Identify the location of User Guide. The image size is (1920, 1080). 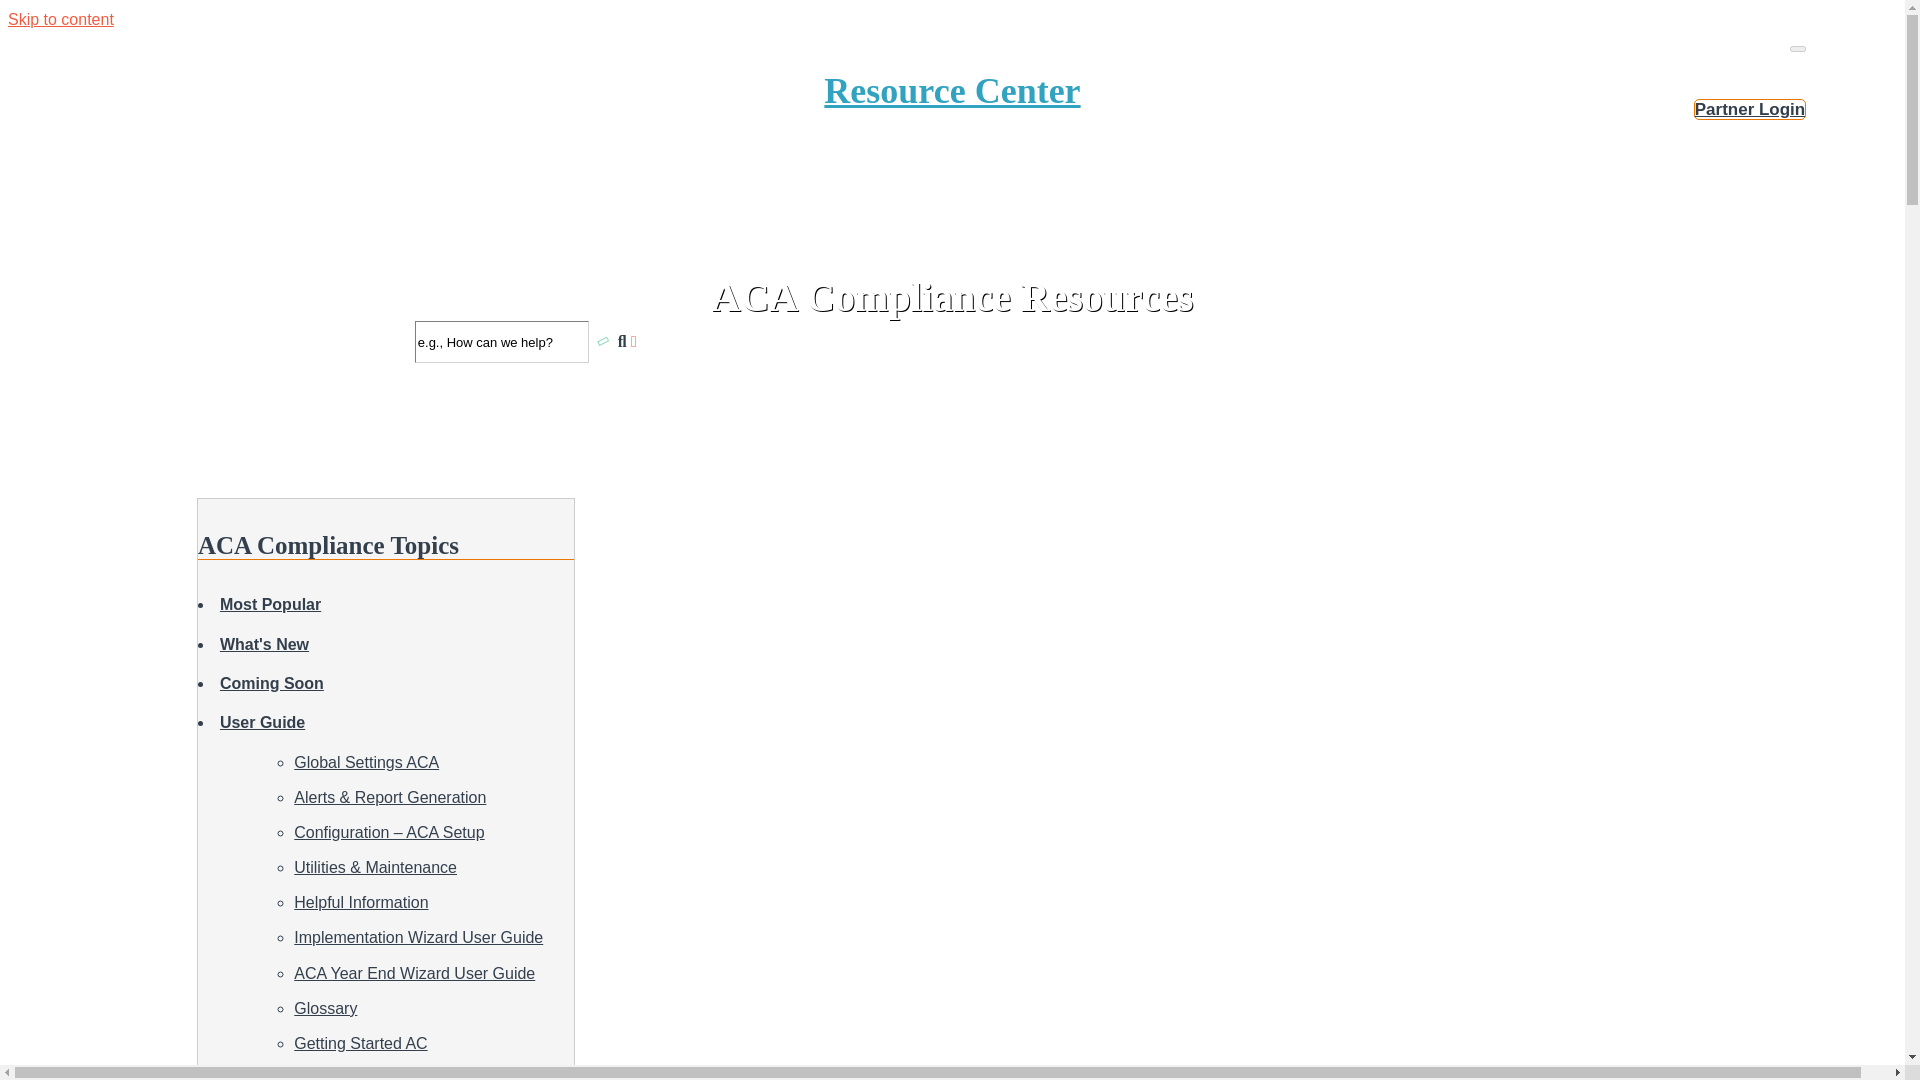
(360, 1042).